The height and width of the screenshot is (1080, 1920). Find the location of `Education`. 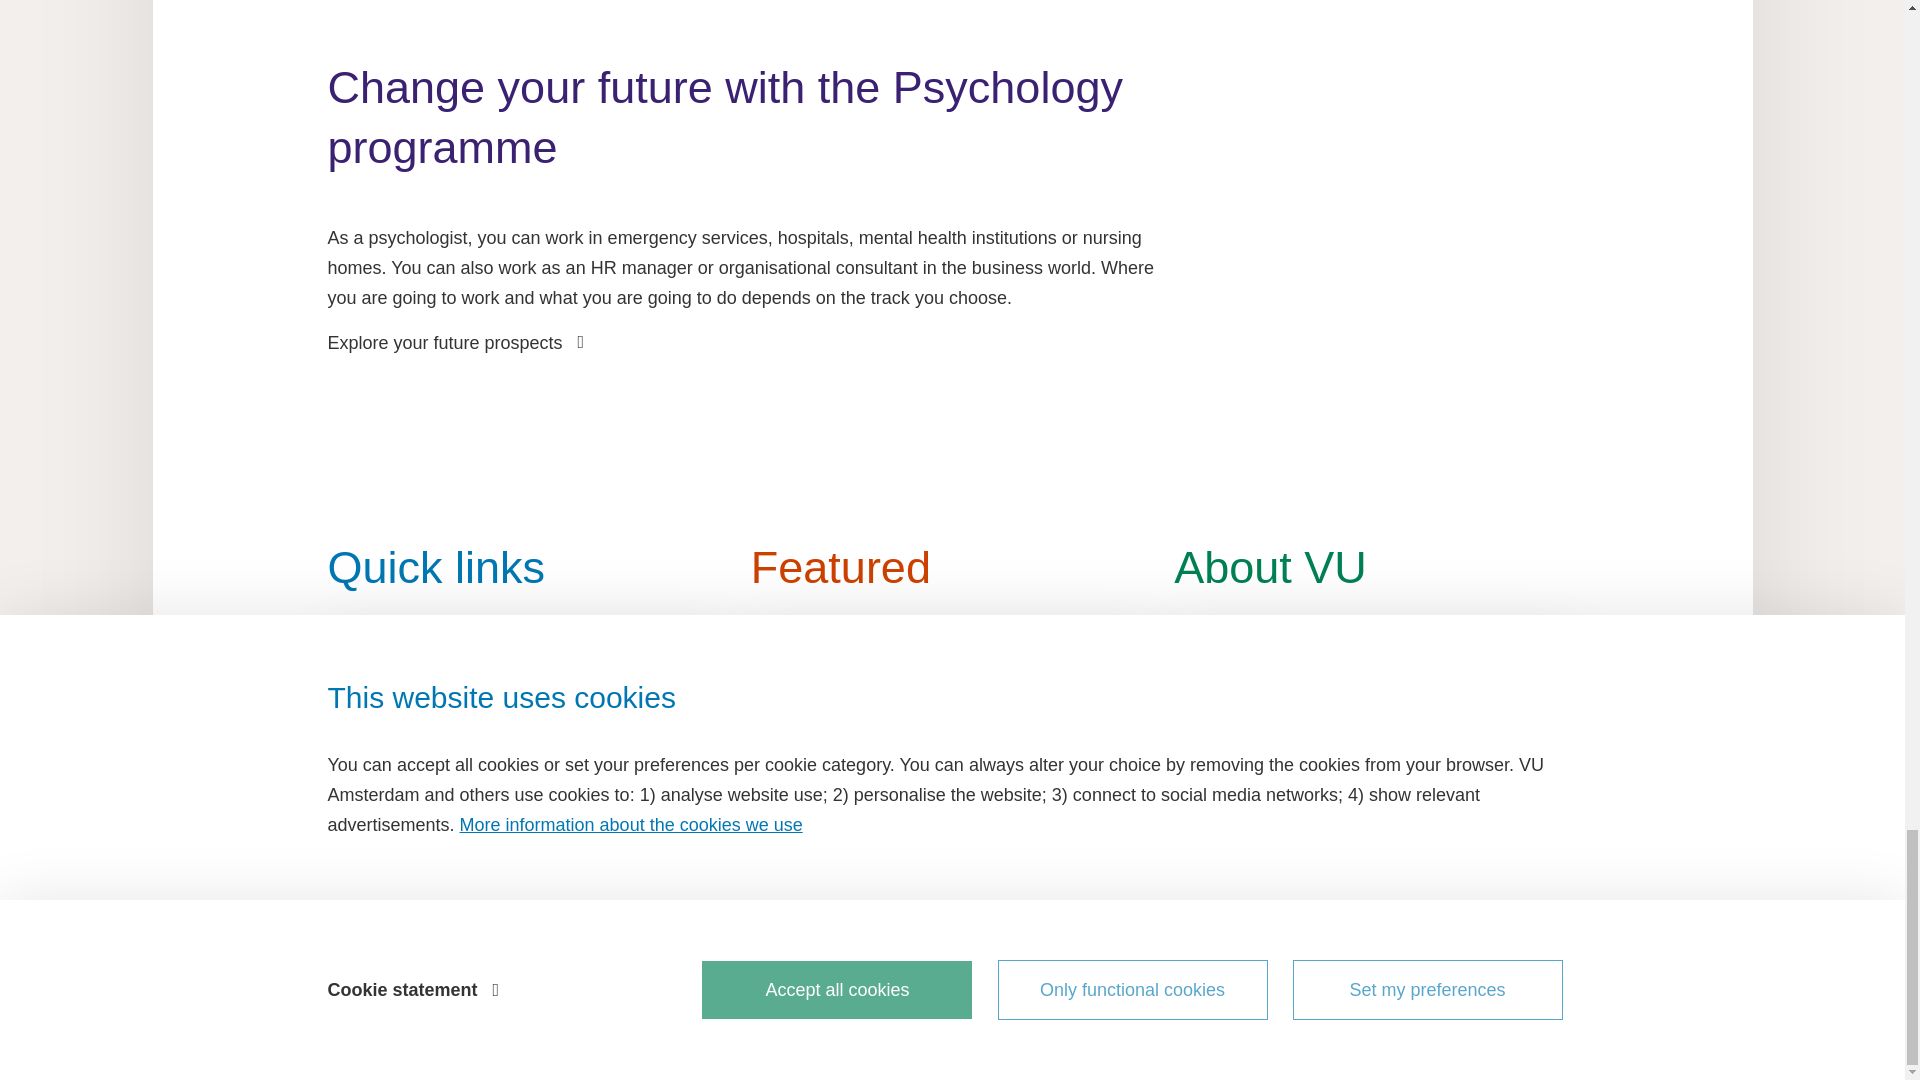

Education is located at coordinates (528, 678).